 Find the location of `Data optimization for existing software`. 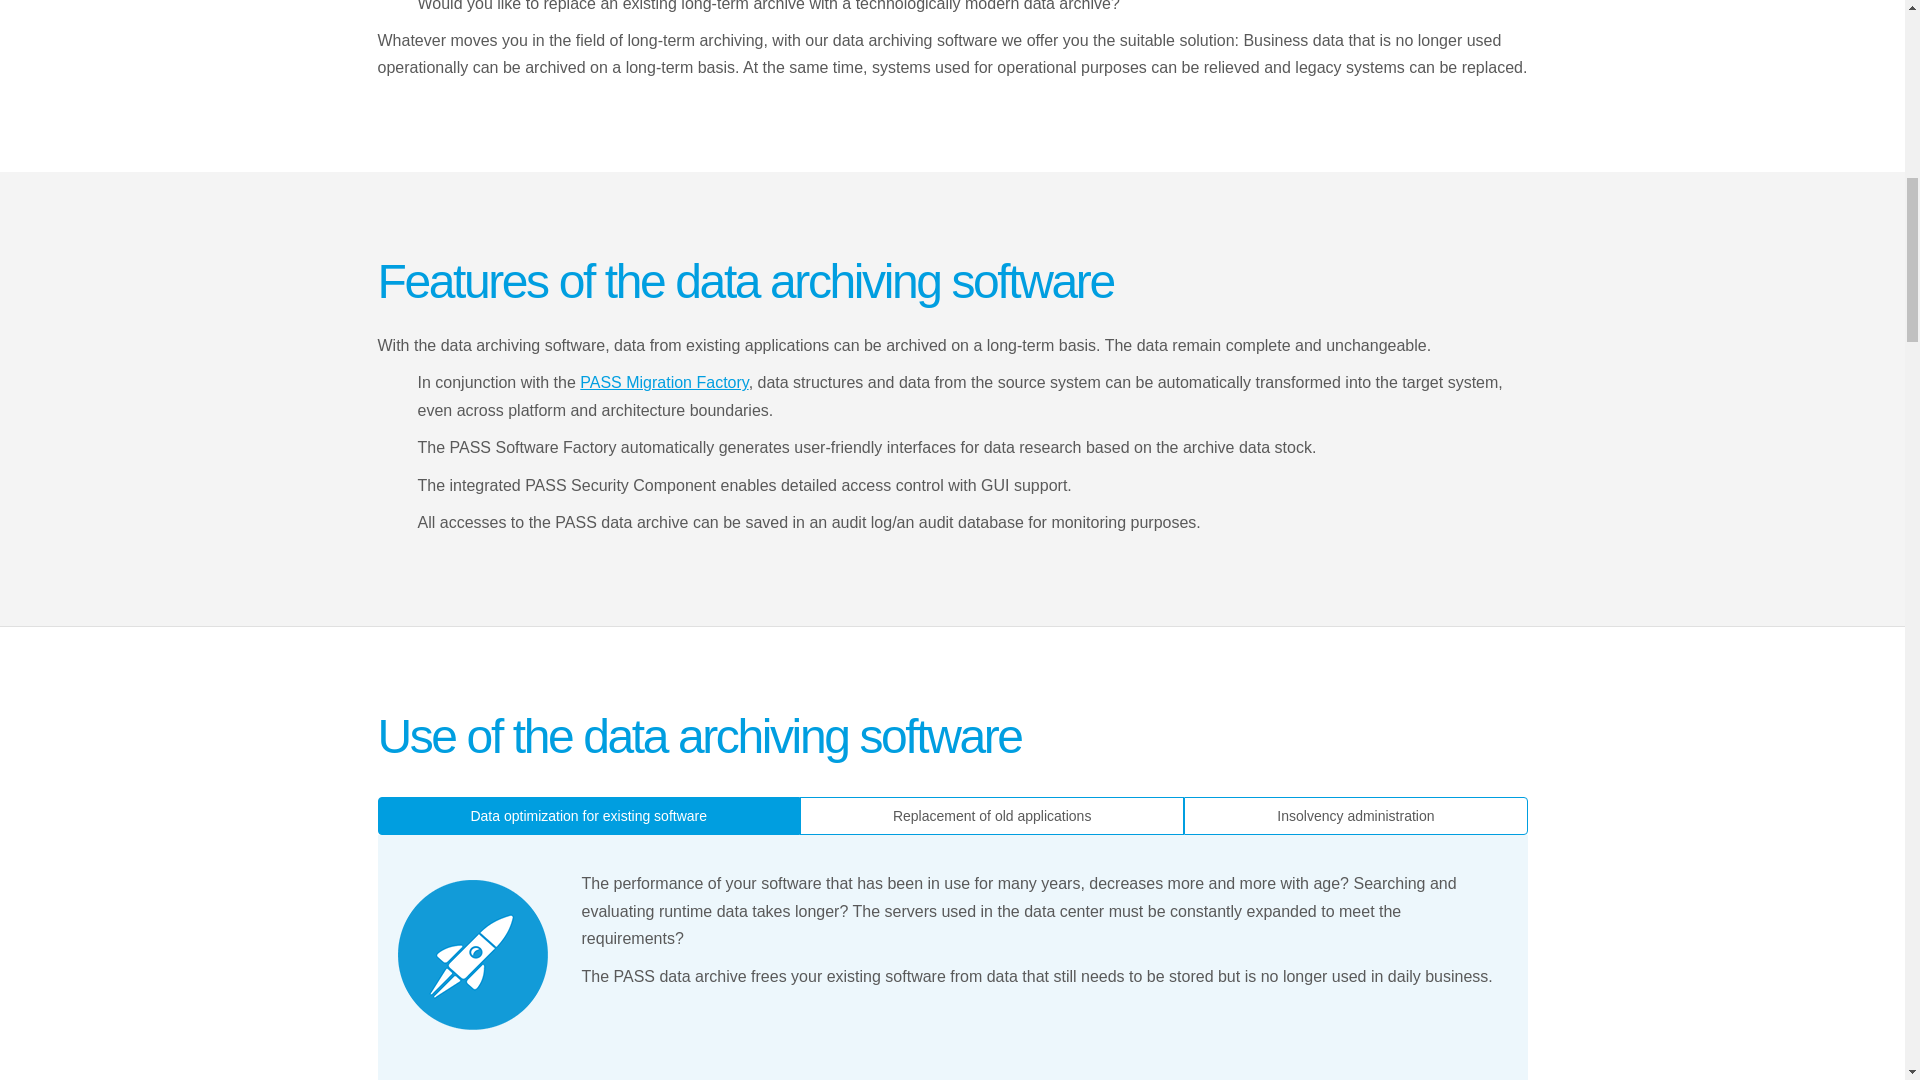

Data optimization for existing software is located at coordinates (472, 955).